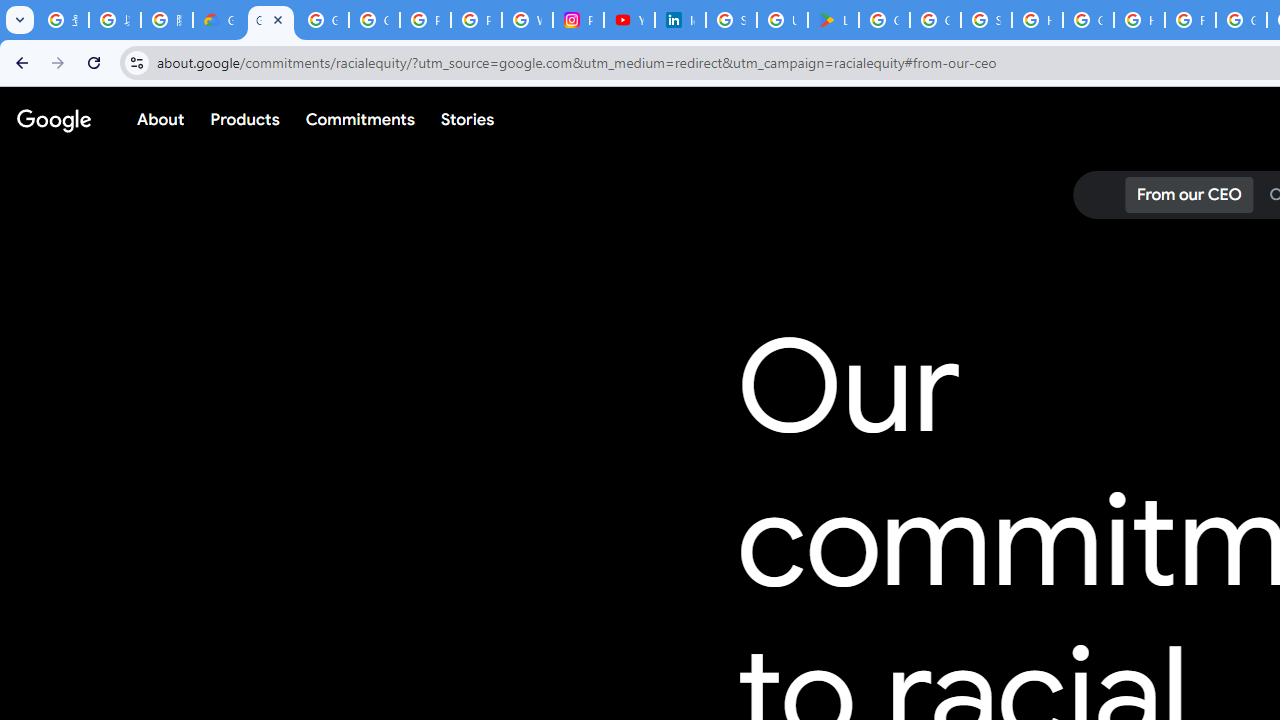 This screenshot has height=720, width=1280. I want to click on Stories, so click(468, 119).